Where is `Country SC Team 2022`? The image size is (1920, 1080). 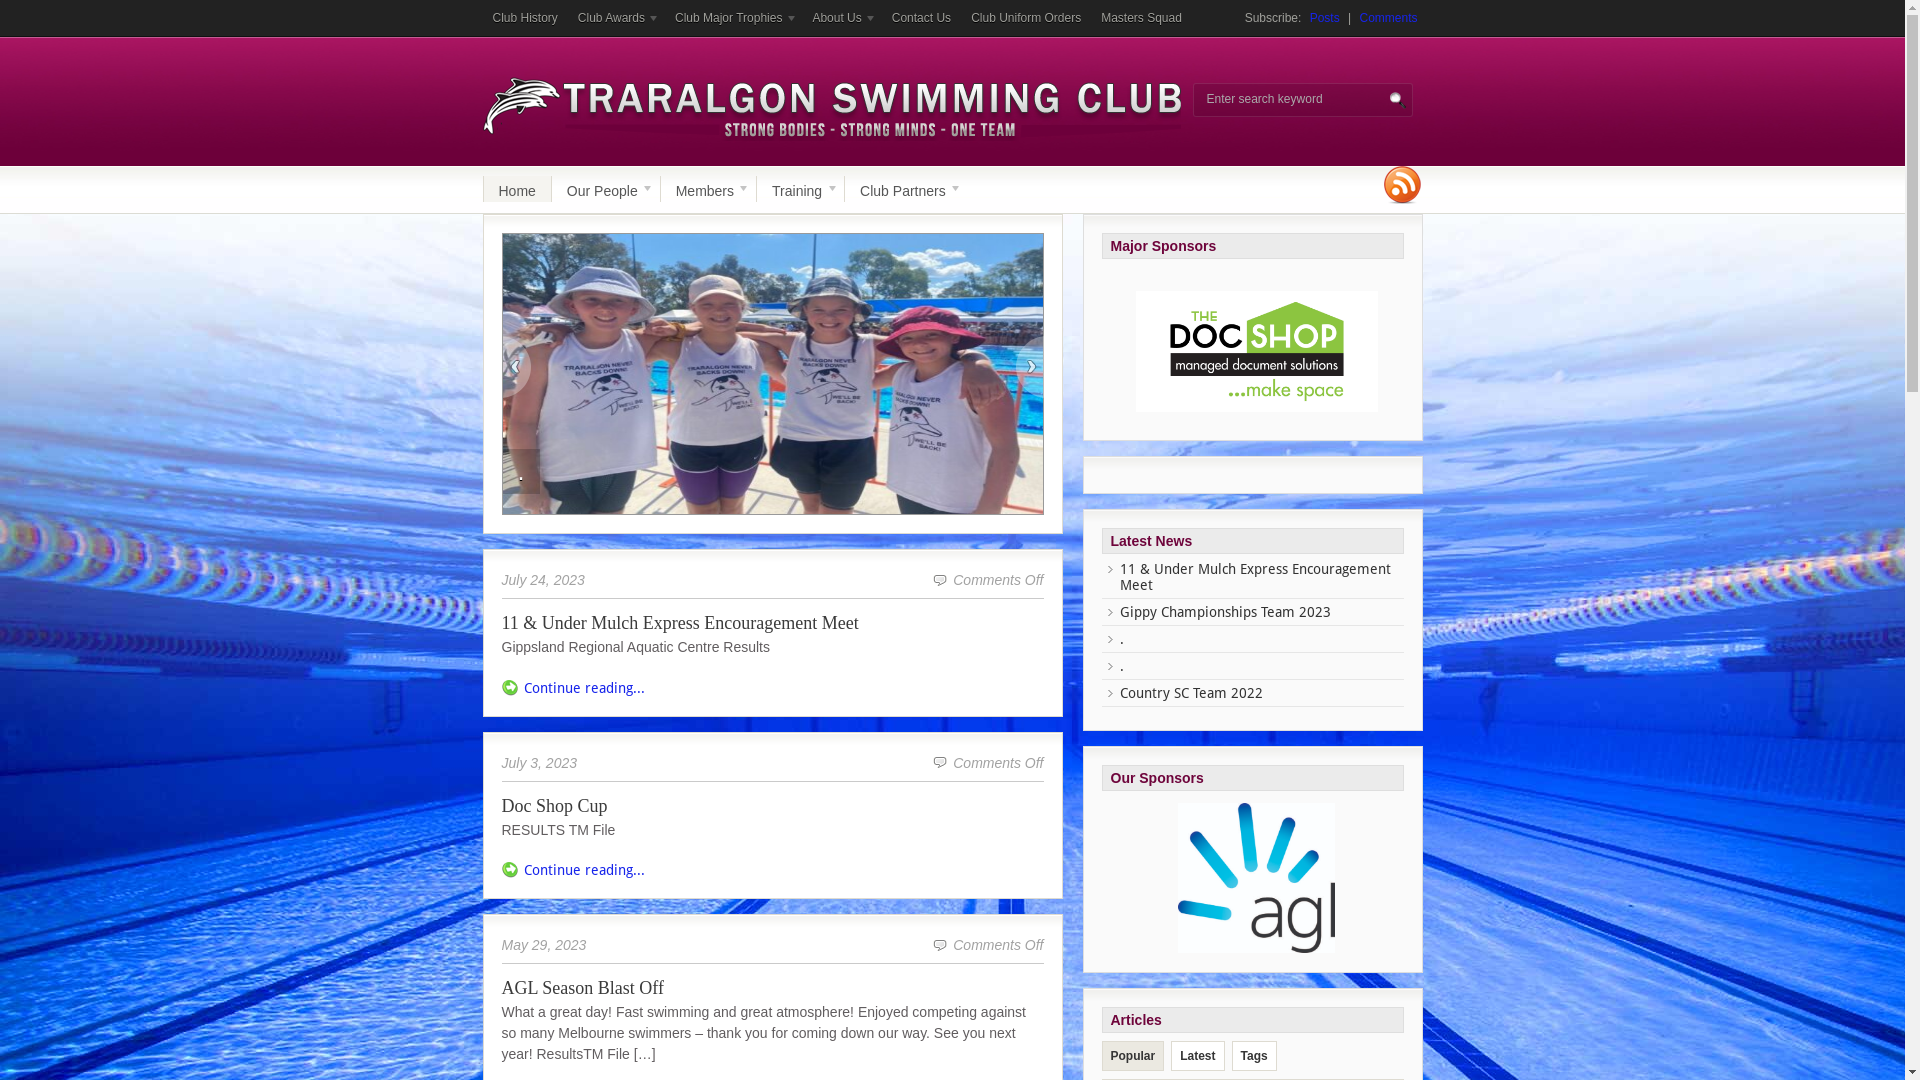
Country SC Team 2022 is located at coordinates (1192, 693).